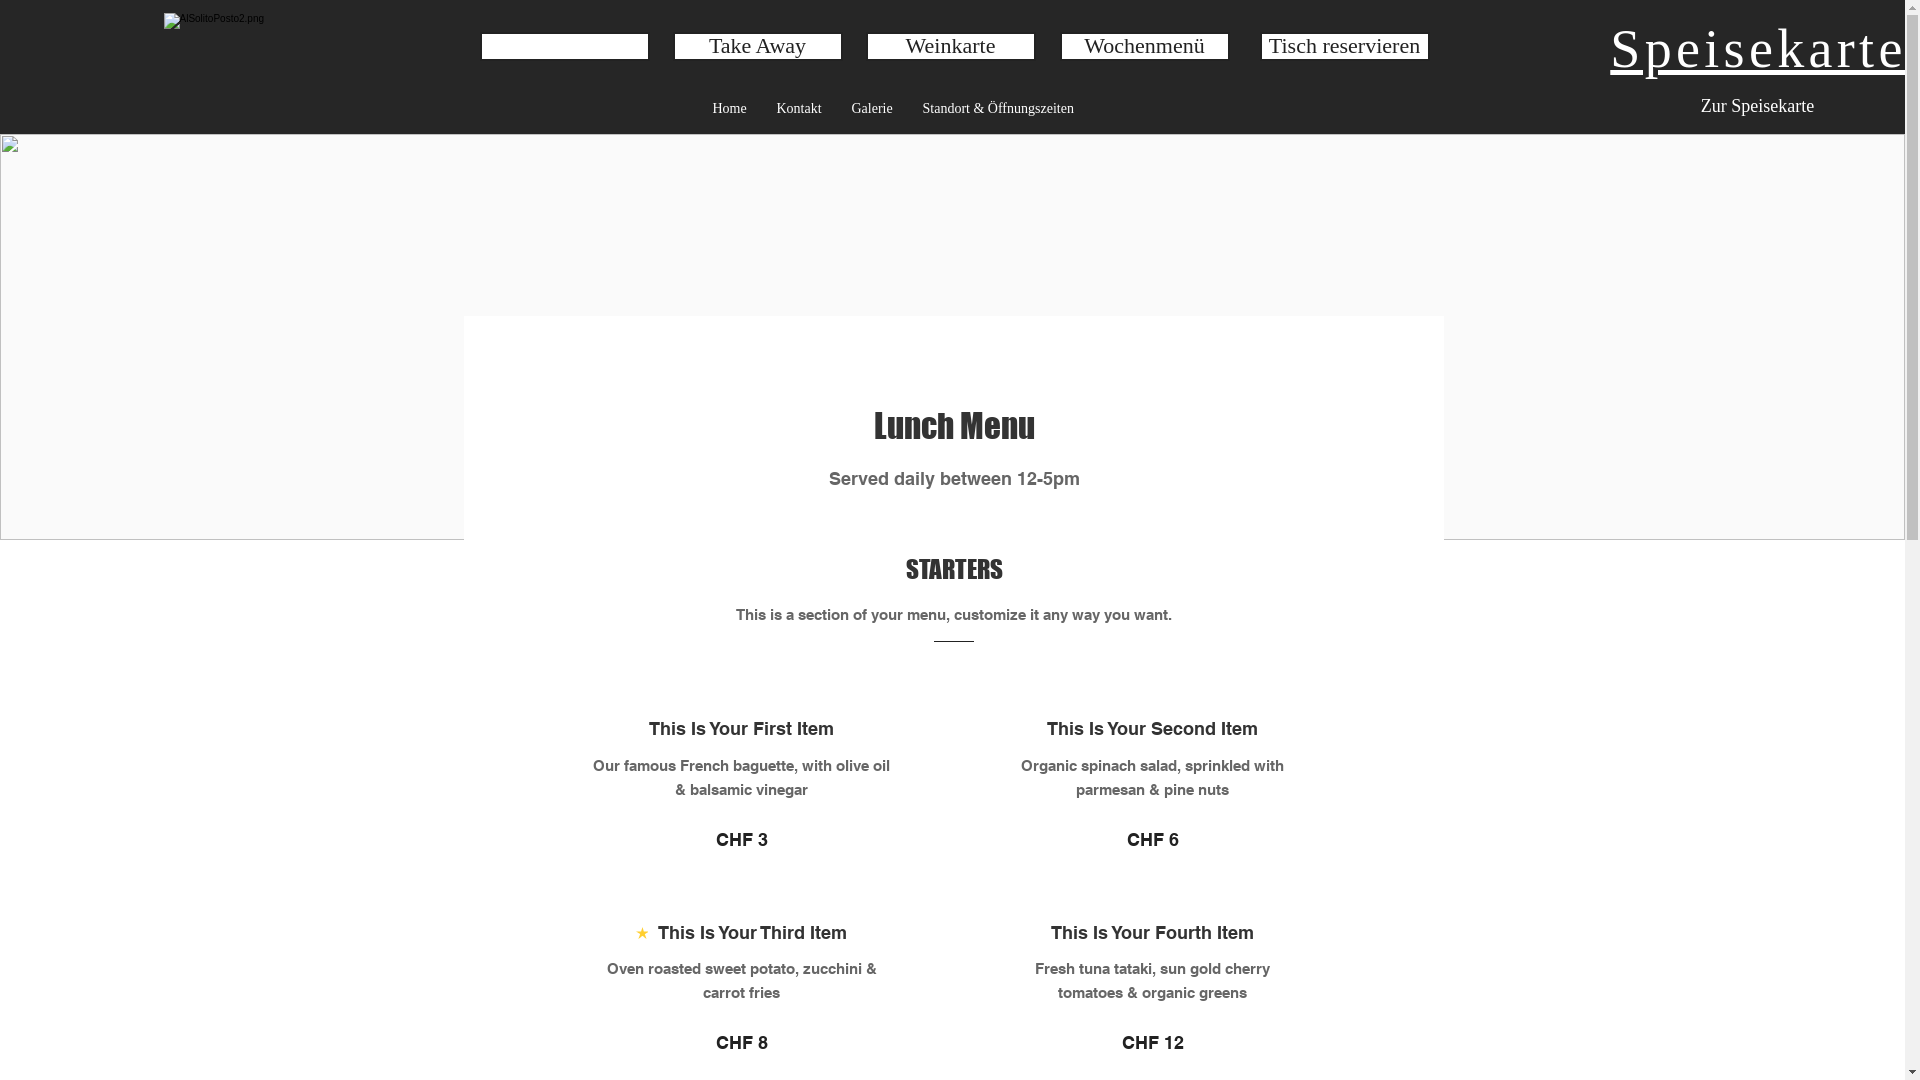  Describe the element at coordinates (757, 46) in the screenshot. I see `Take Away` at that location.